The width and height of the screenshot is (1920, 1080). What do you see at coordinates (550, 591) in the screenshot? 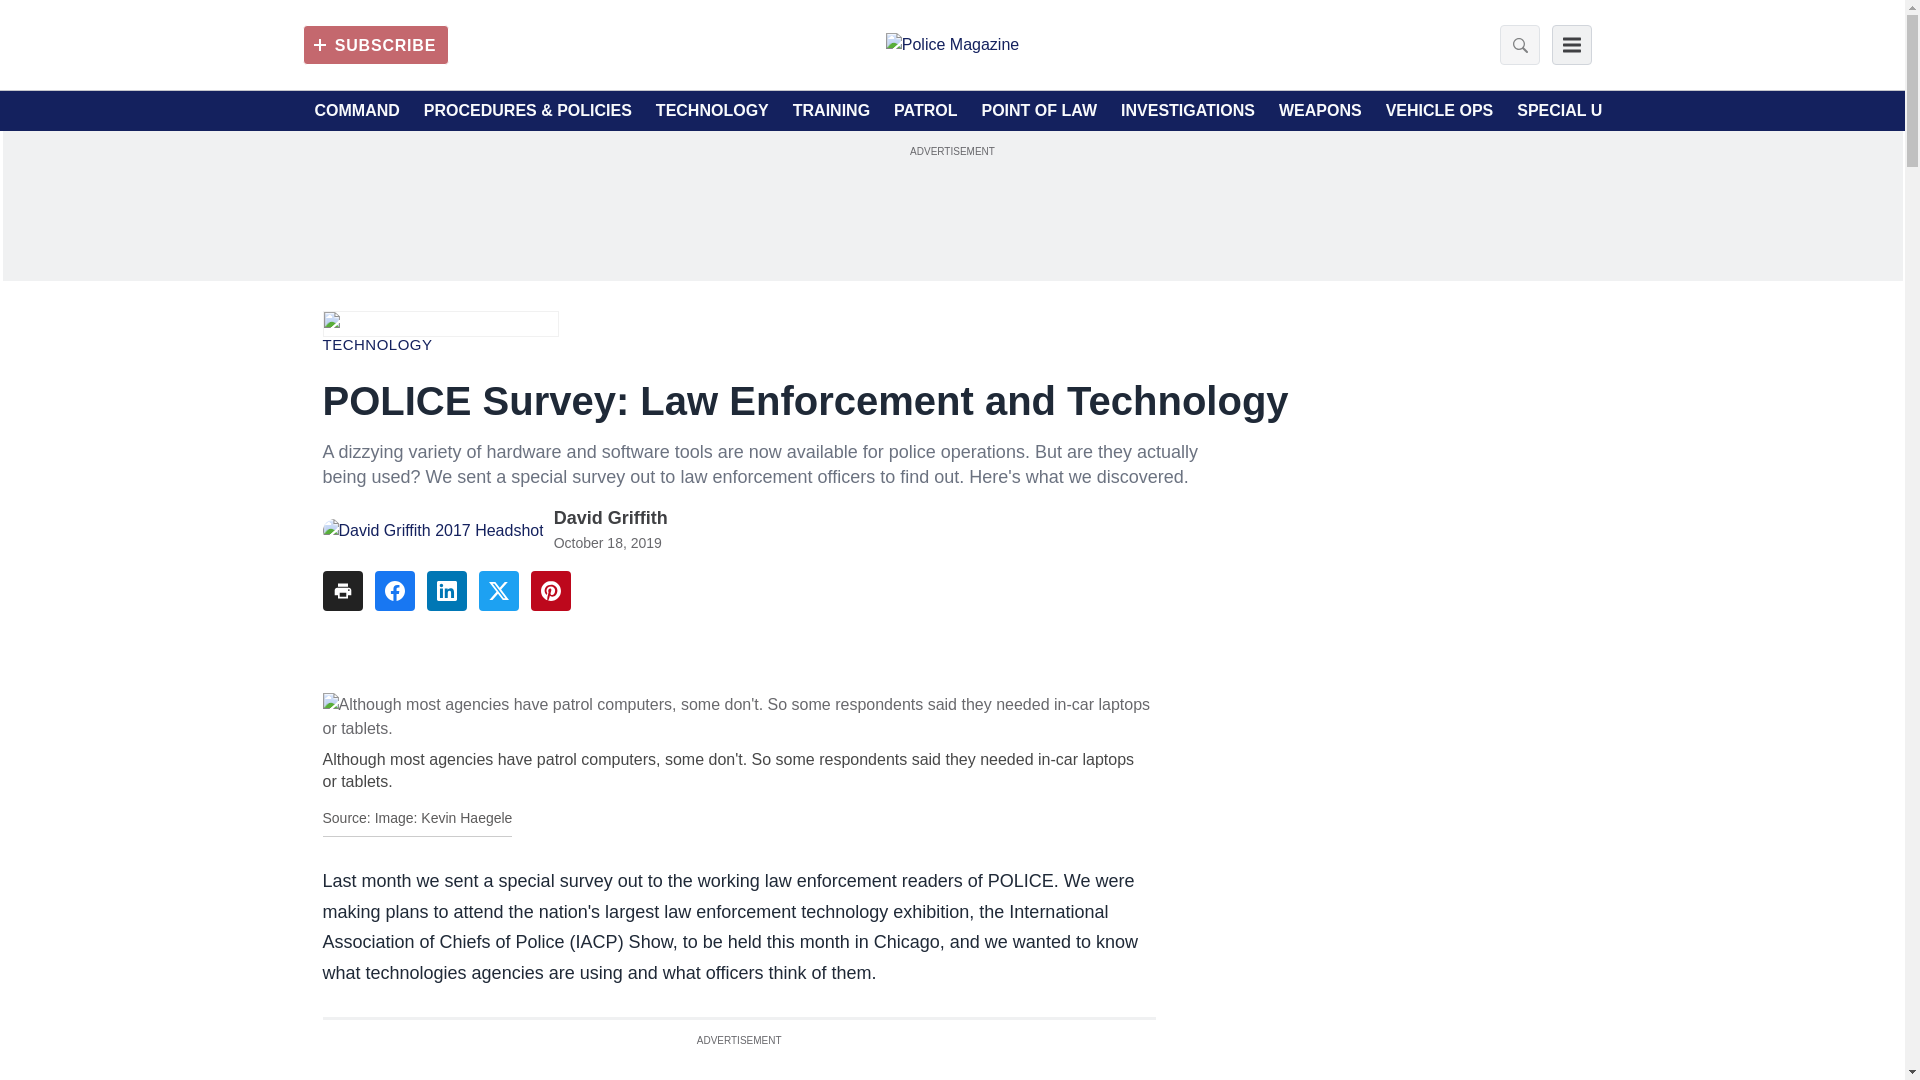
I see `Share To pinterest` at bounding box center [550, 591].